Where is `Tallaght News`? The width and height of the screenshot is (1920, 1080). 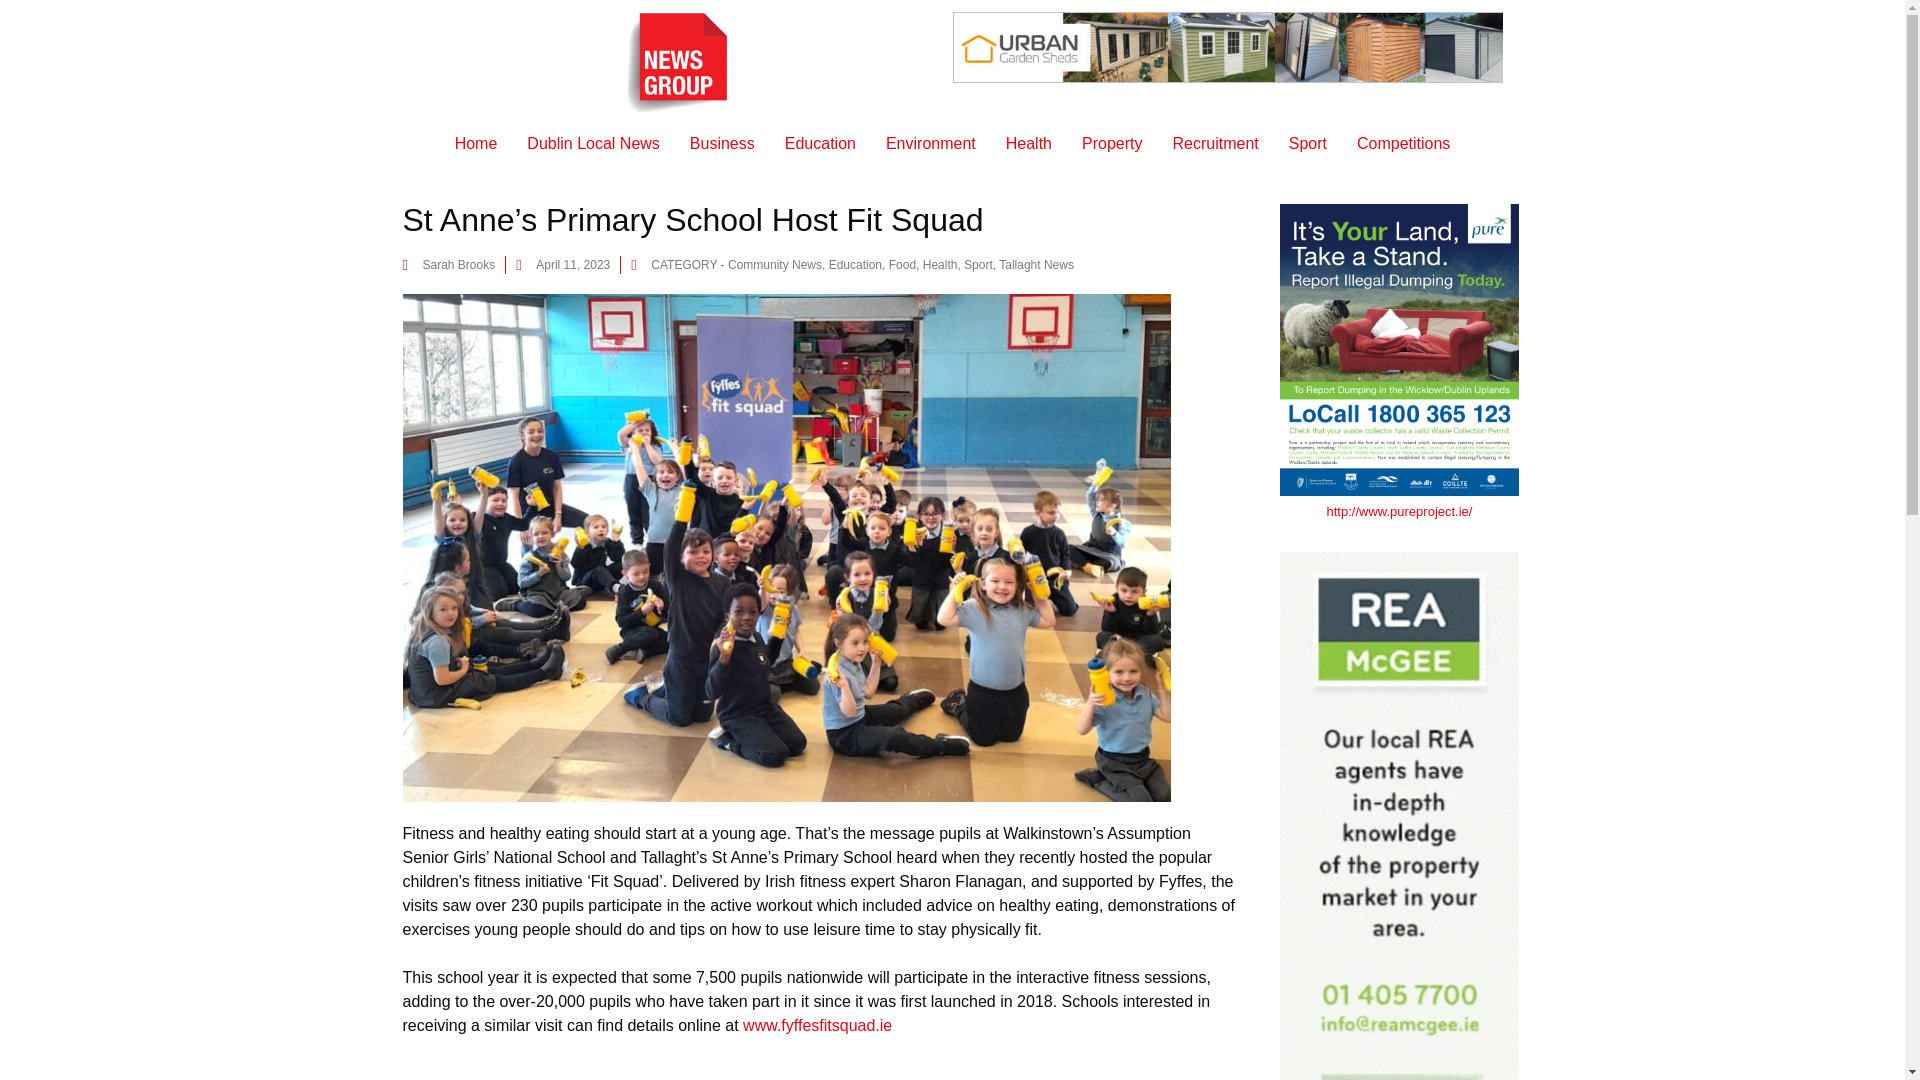 Tallaght News is located at coordinates (1036, 265).